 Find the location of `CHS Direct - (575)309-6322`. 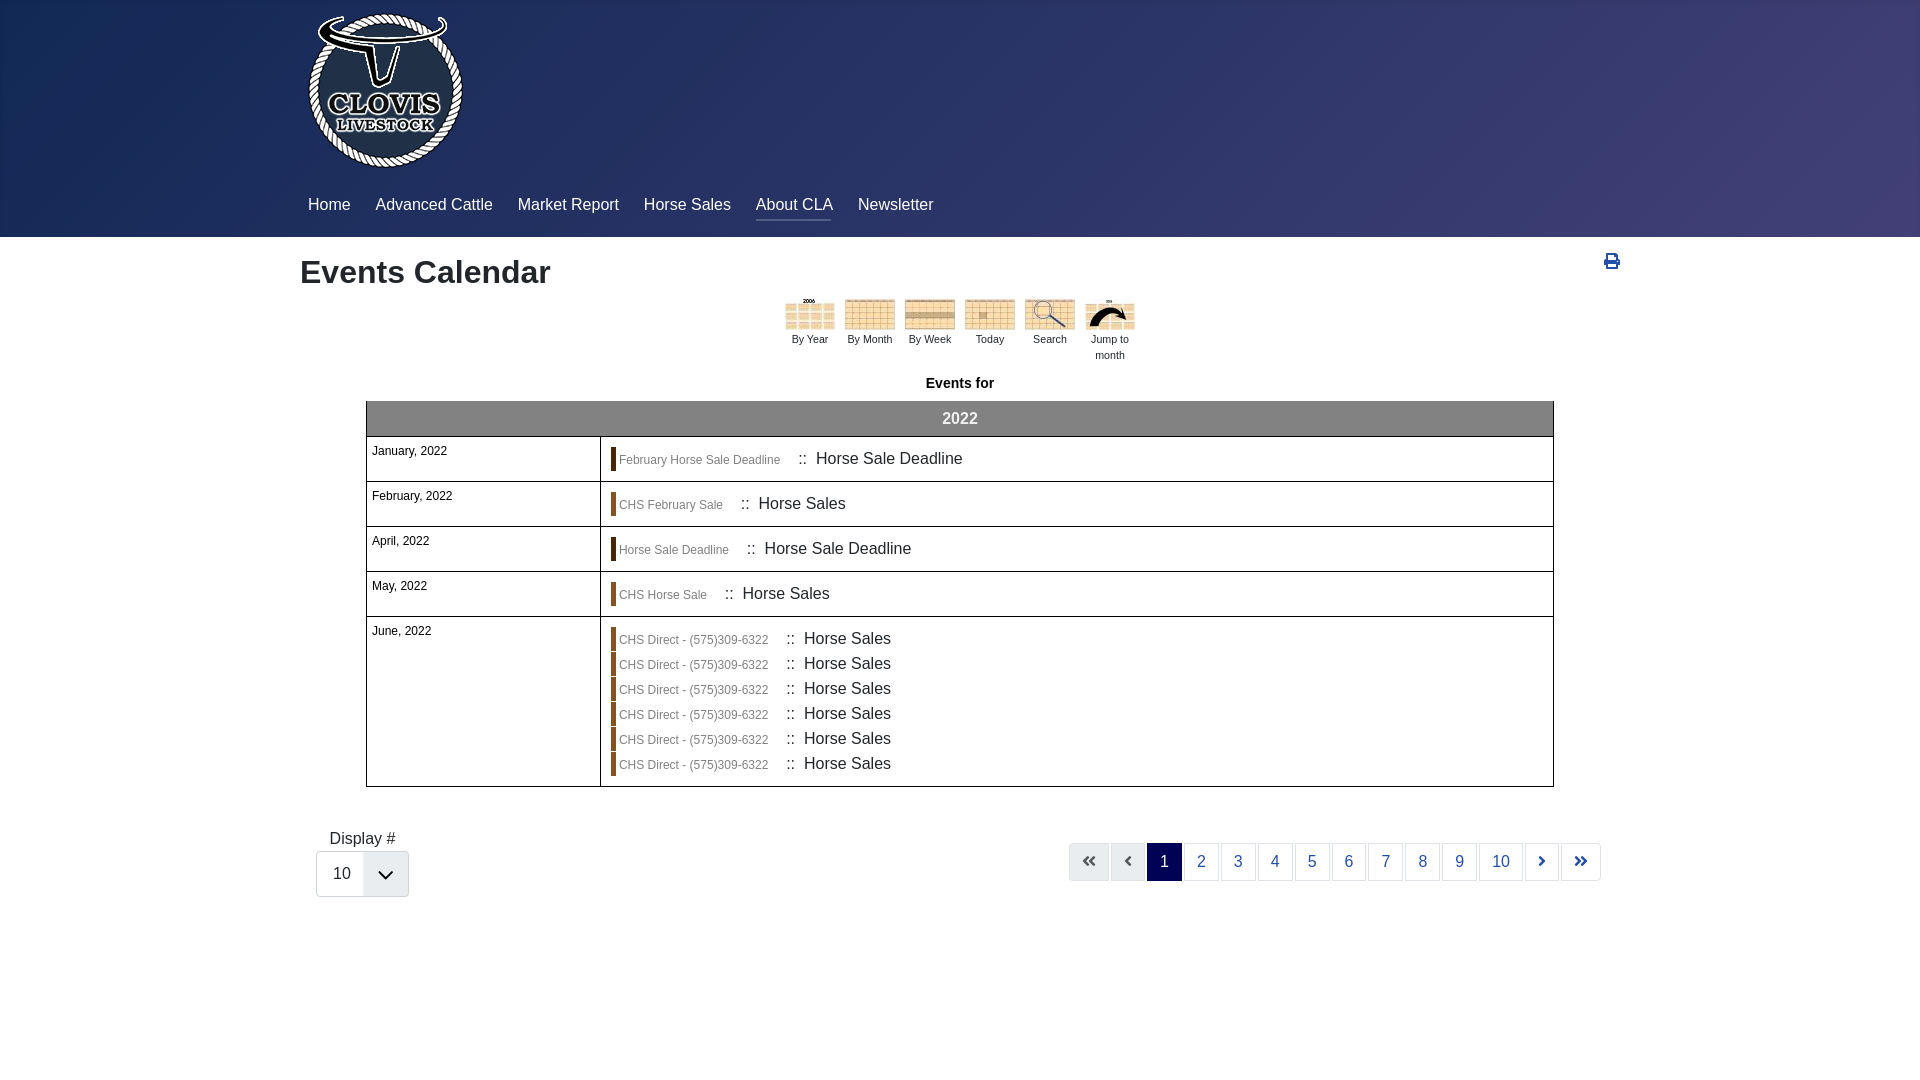

CHS Direct - (575)309-6322 is located at coordinates (694, 740).